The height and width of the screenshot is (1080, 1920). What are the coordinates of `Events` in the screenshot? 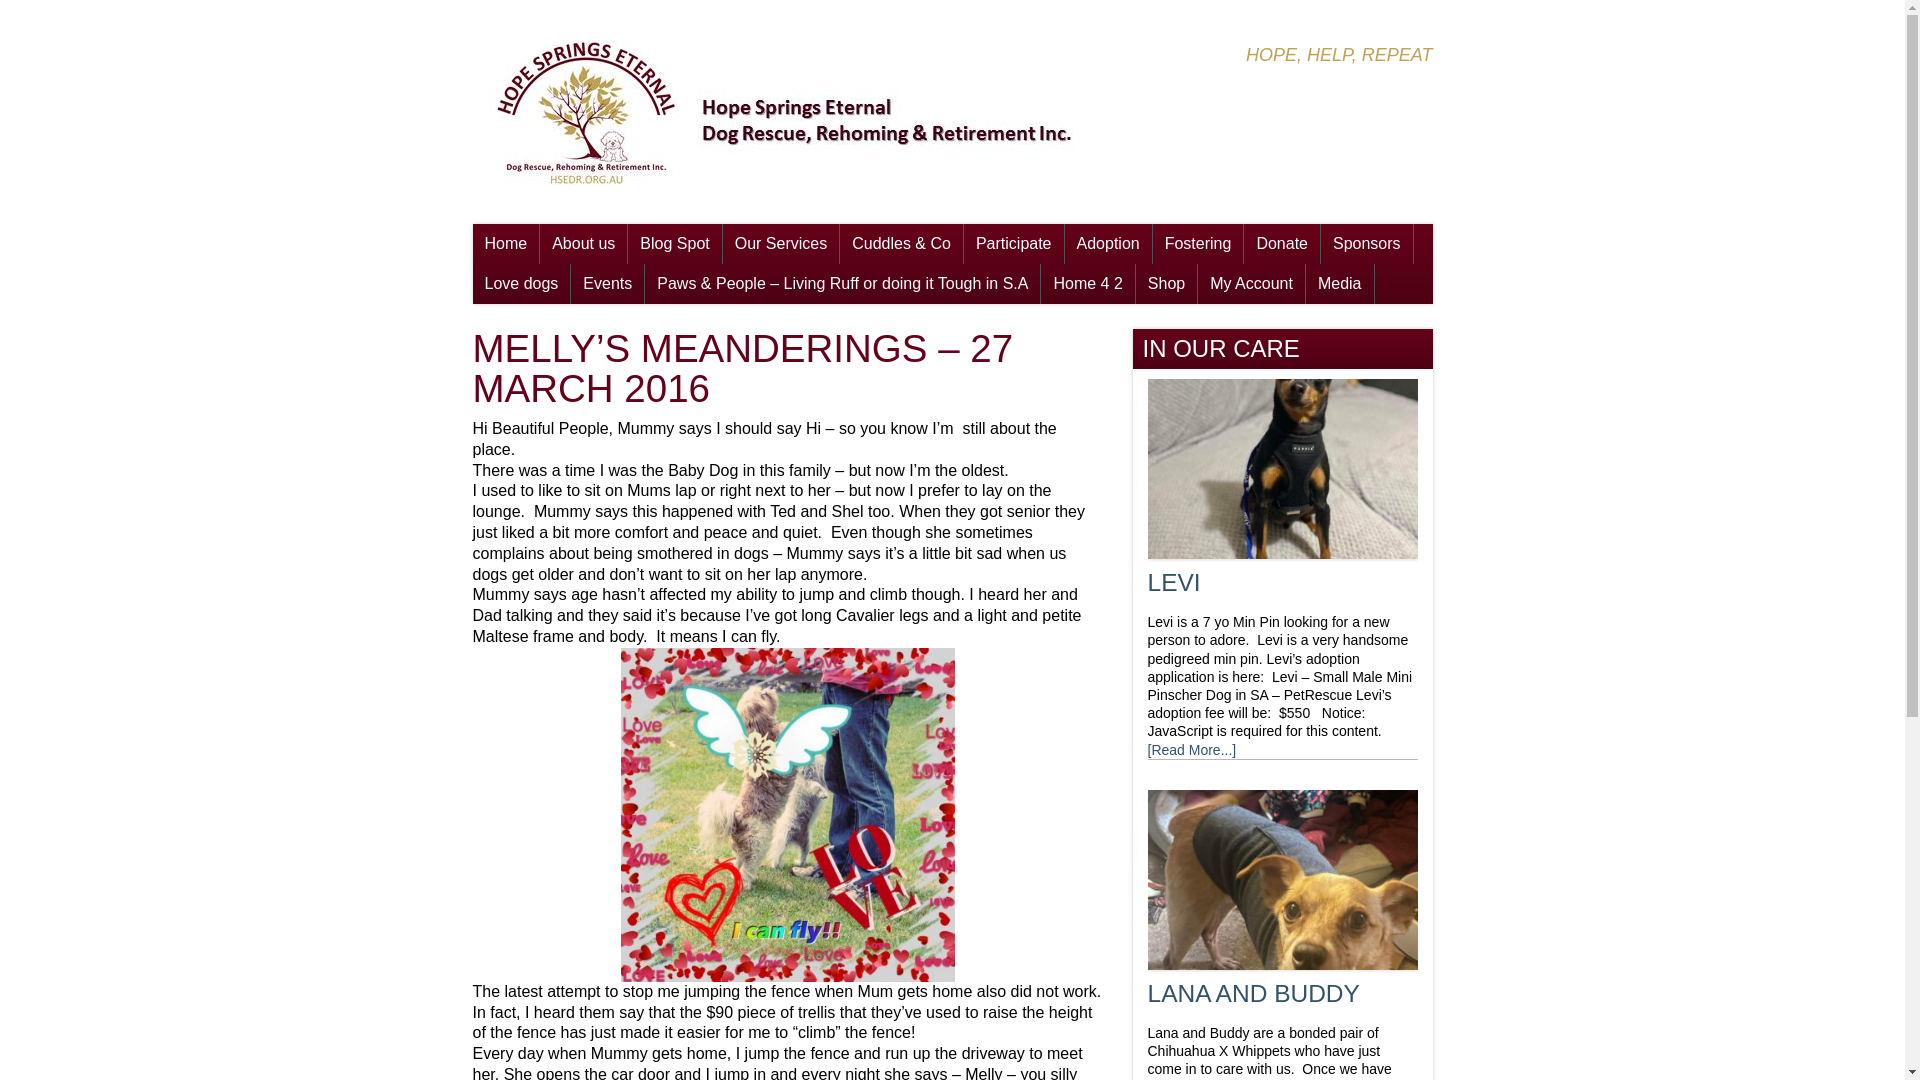 It's located at (608, 284).